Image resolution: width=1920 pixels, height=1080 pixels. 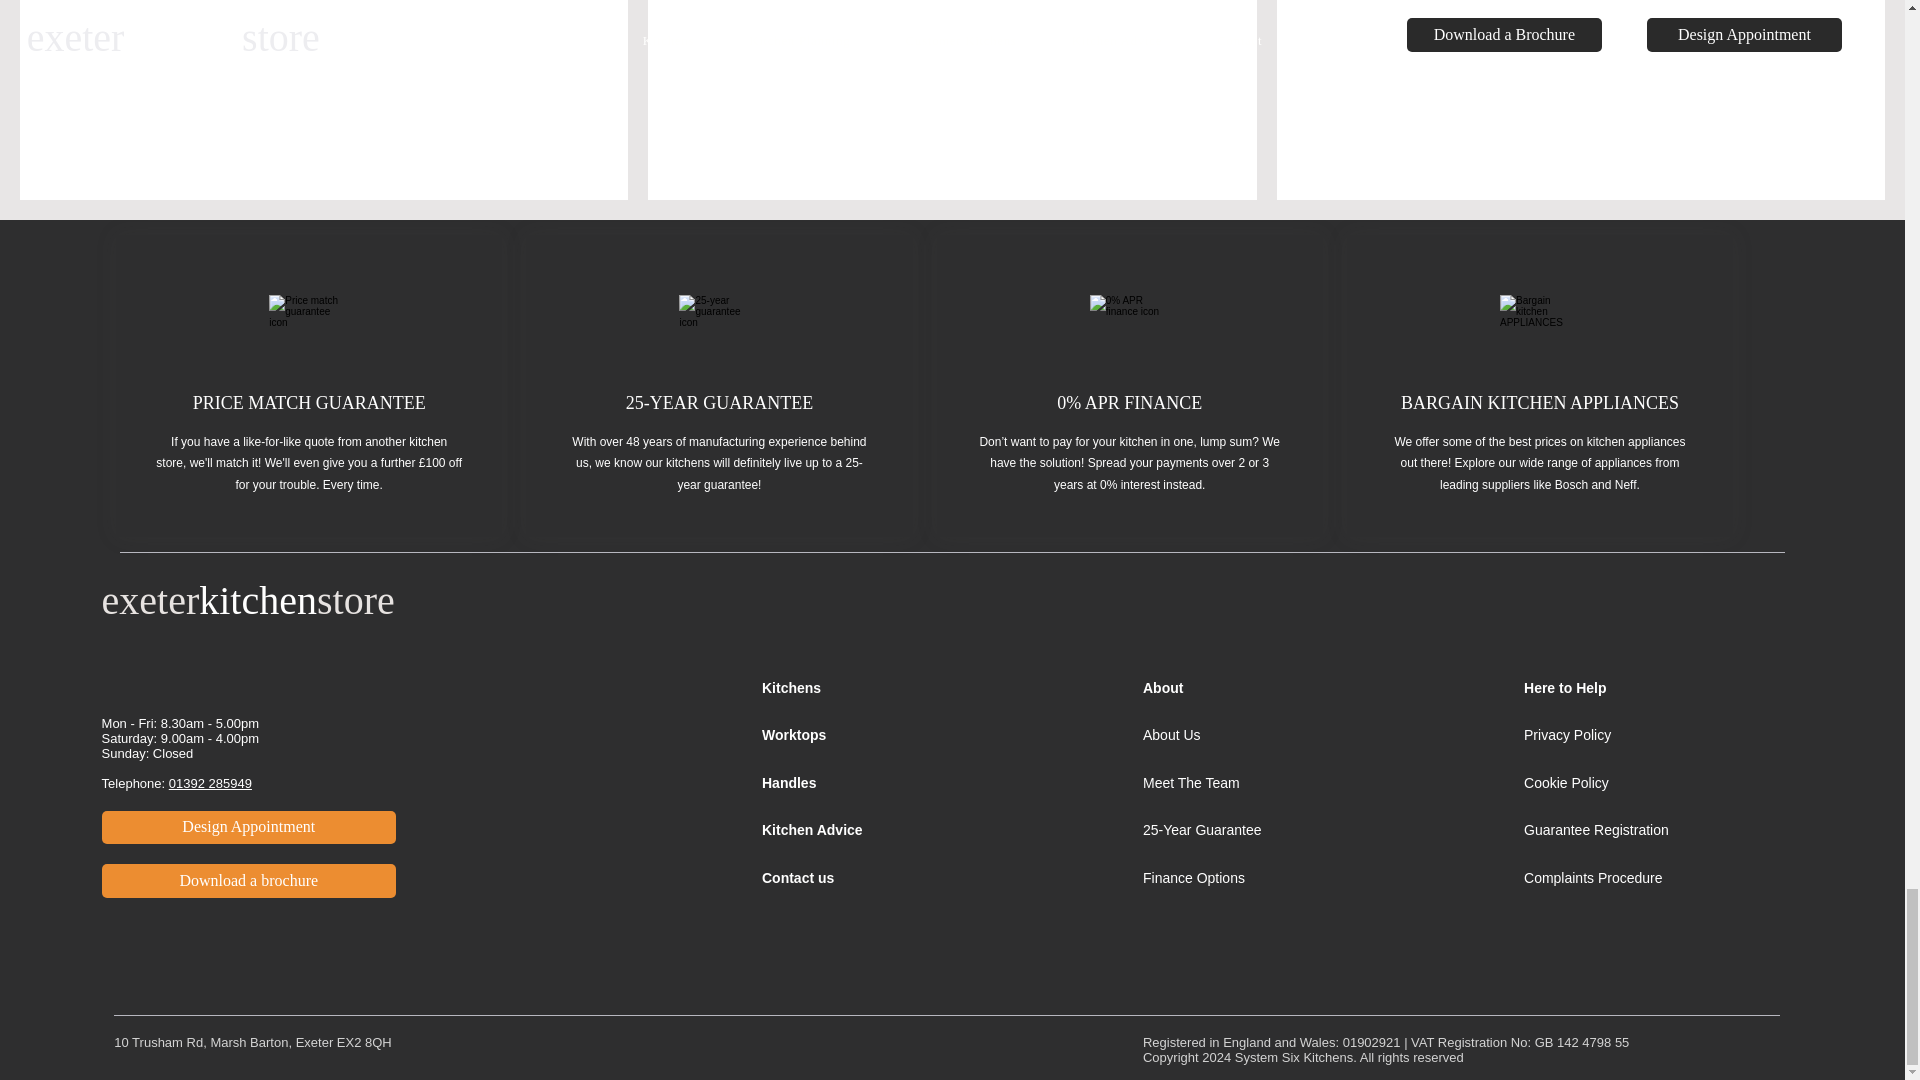 What do you see at coordinates (1172, 734) in the screenshot?
I see `About Us` at bounding box center [1172, 734].